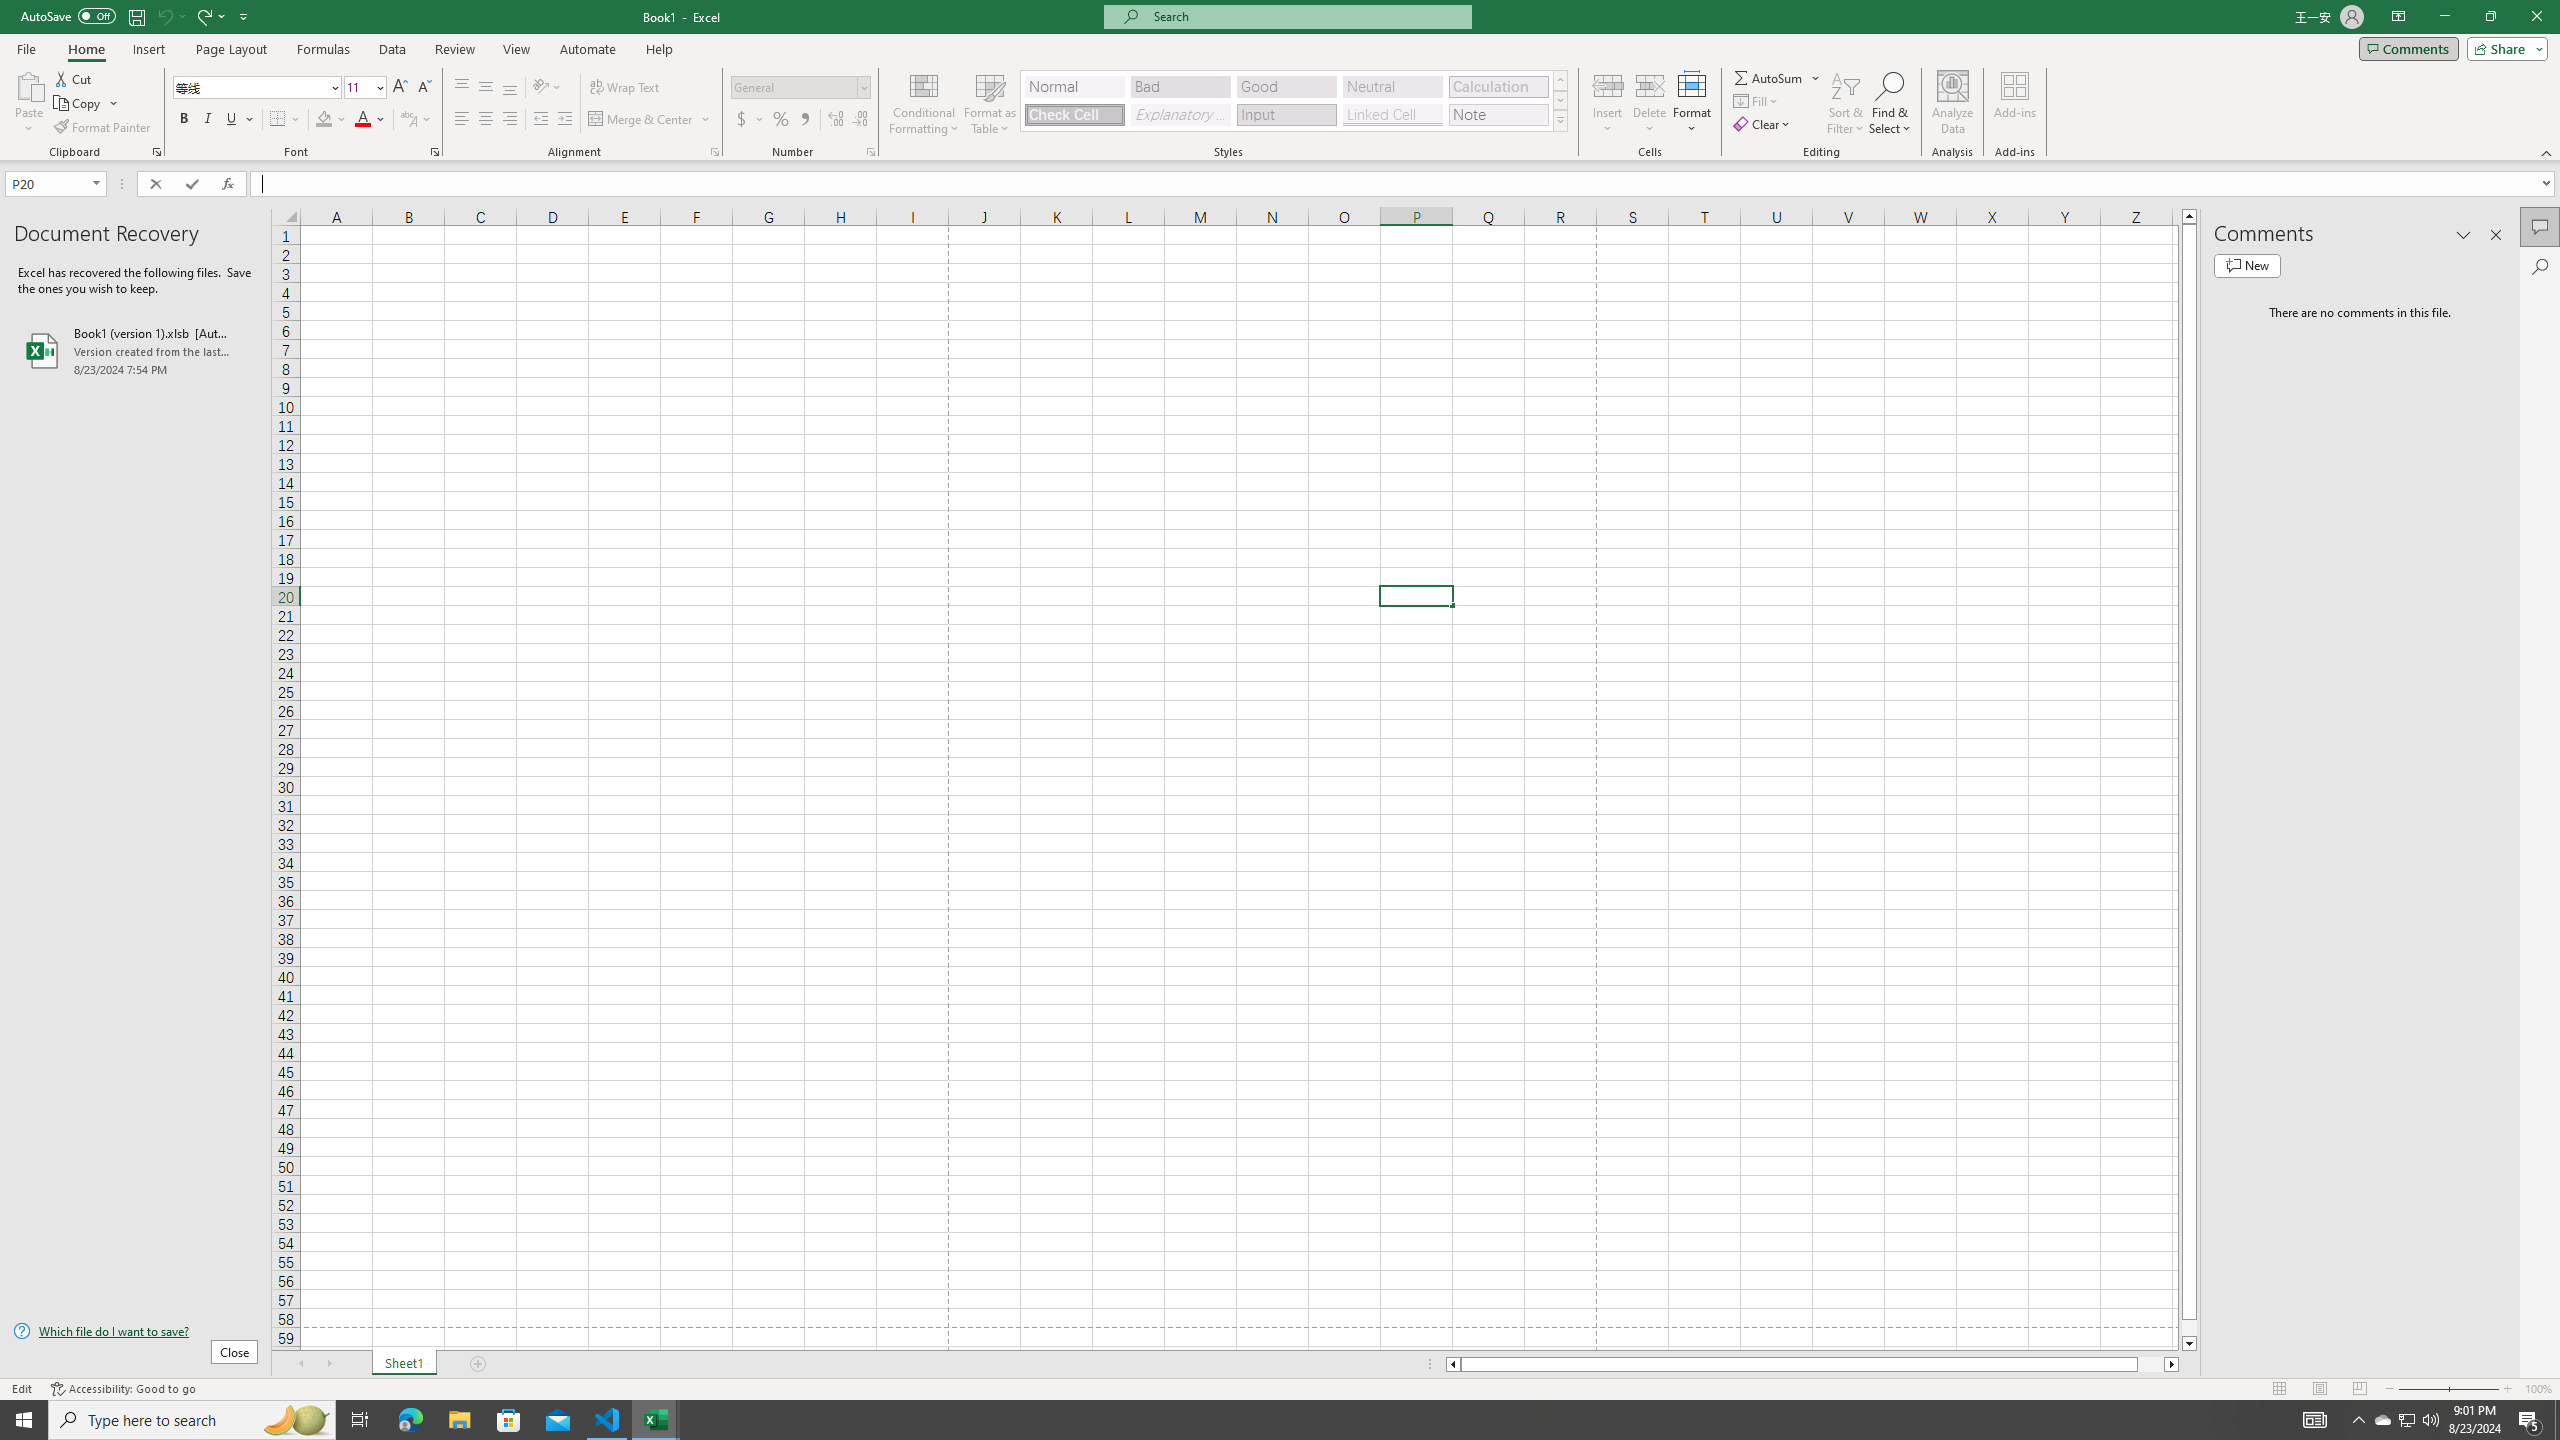 Image resolution: width=2560 pixels, height=1440 pixels. I want to click on Decrease Decimal, so click(860, 120).